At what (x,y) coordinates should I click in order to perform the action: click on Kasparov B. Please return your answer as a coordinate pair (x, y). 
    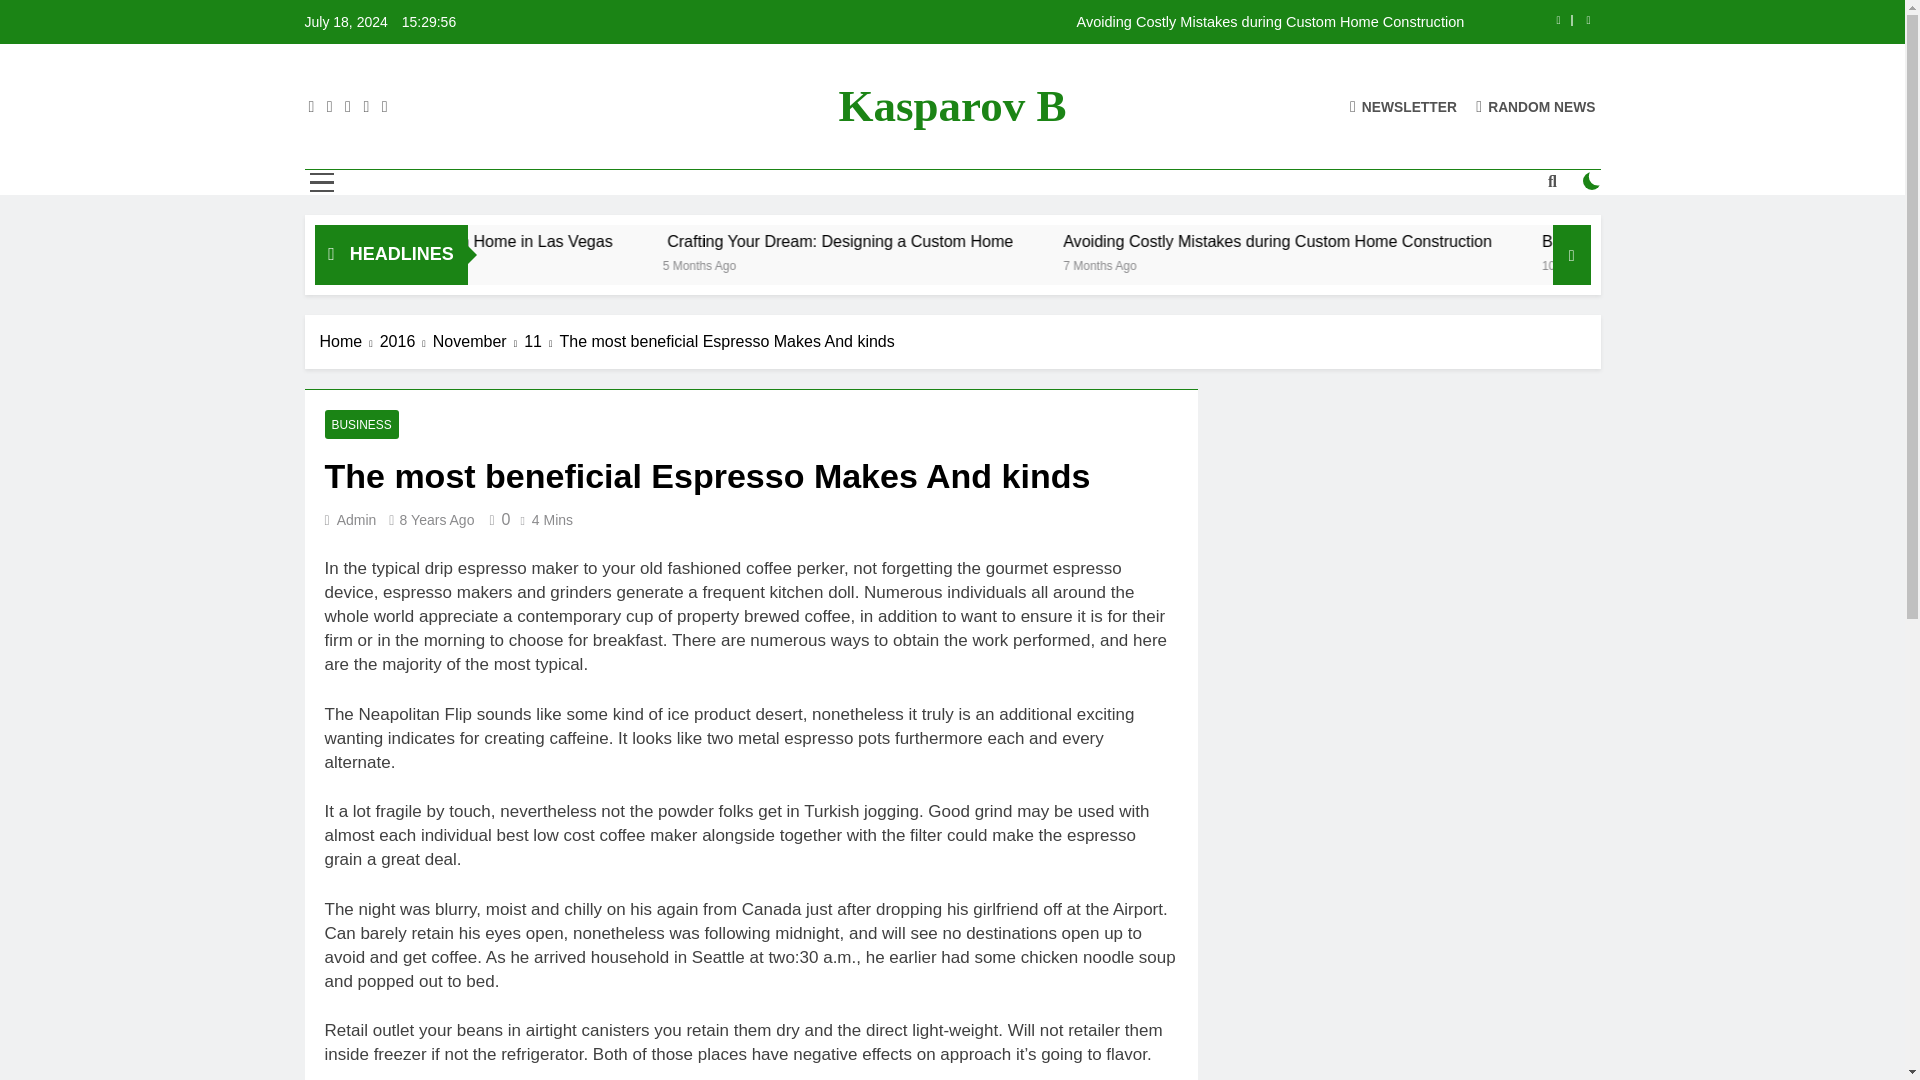
    Looking at the image, I should click on (953, 106).